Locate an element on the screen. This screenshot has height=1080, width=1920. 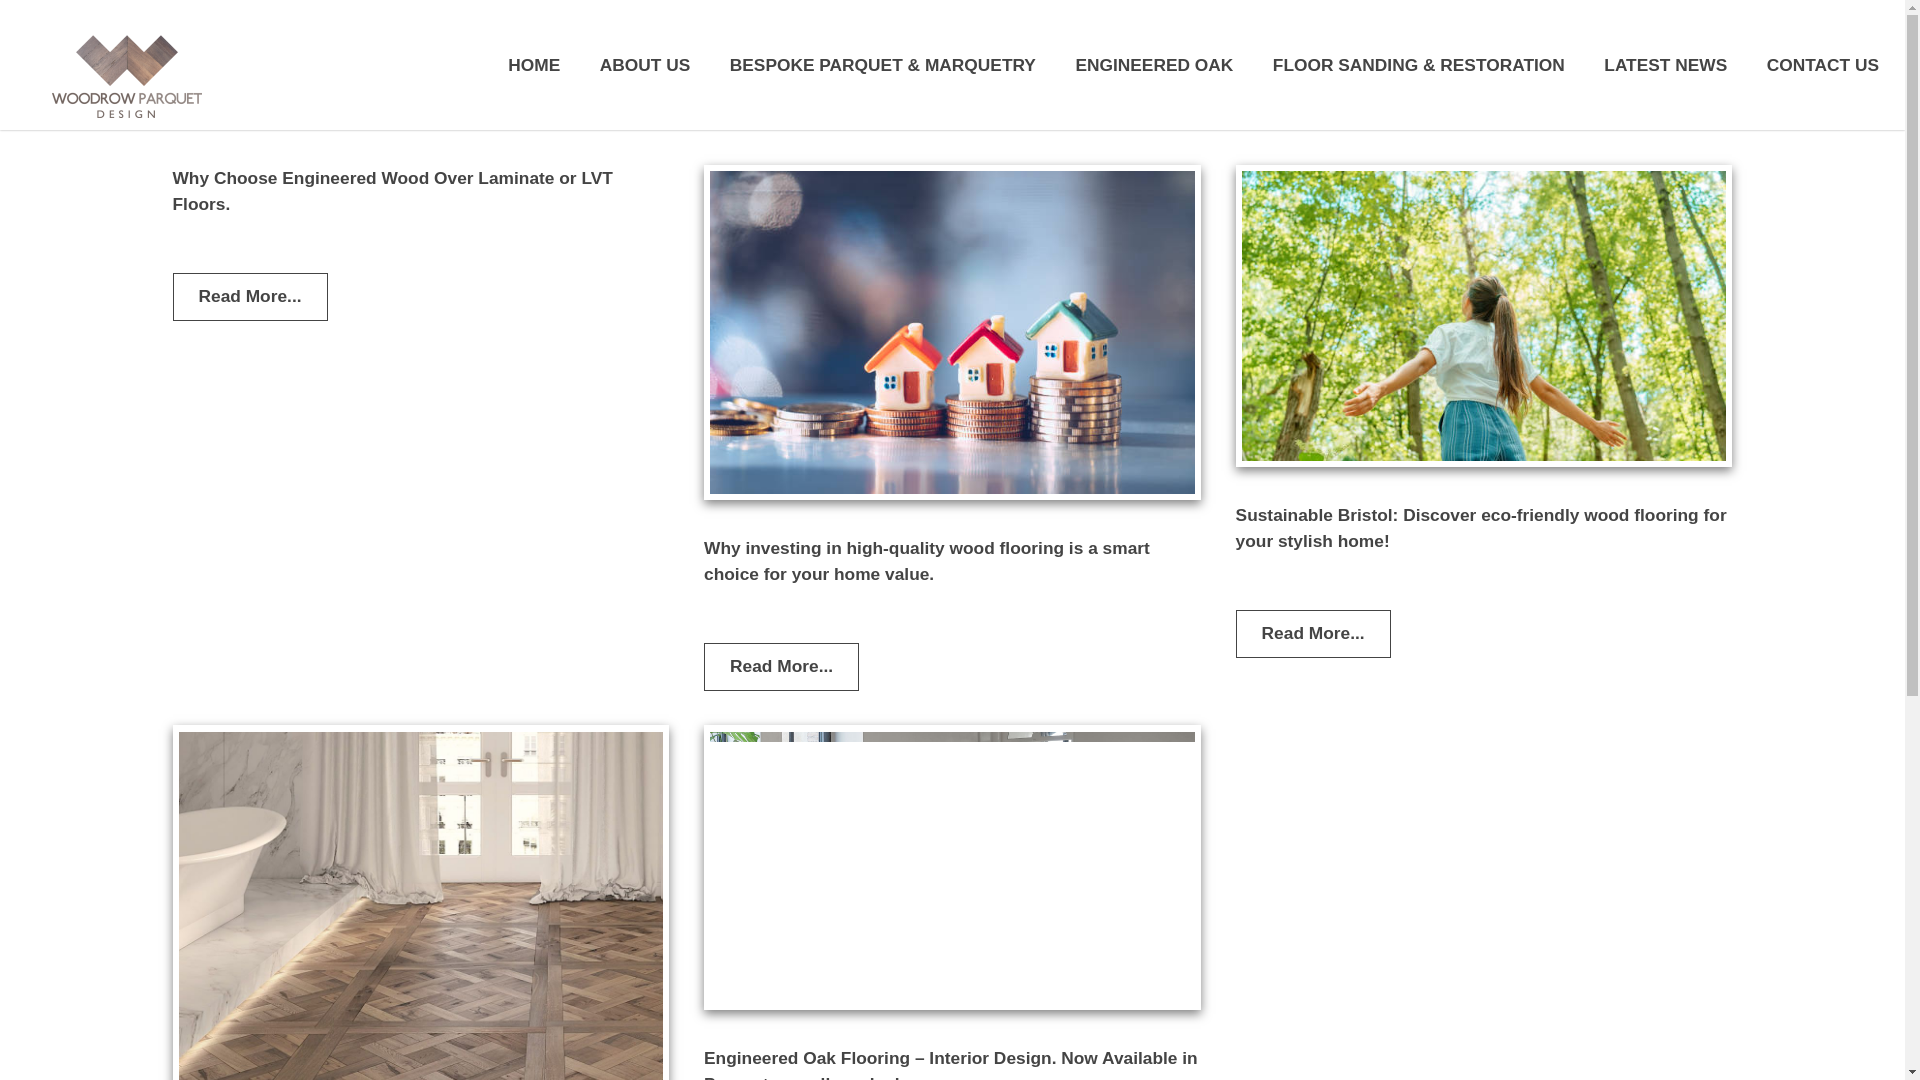
Read More... is located at coordinates (781, 666).